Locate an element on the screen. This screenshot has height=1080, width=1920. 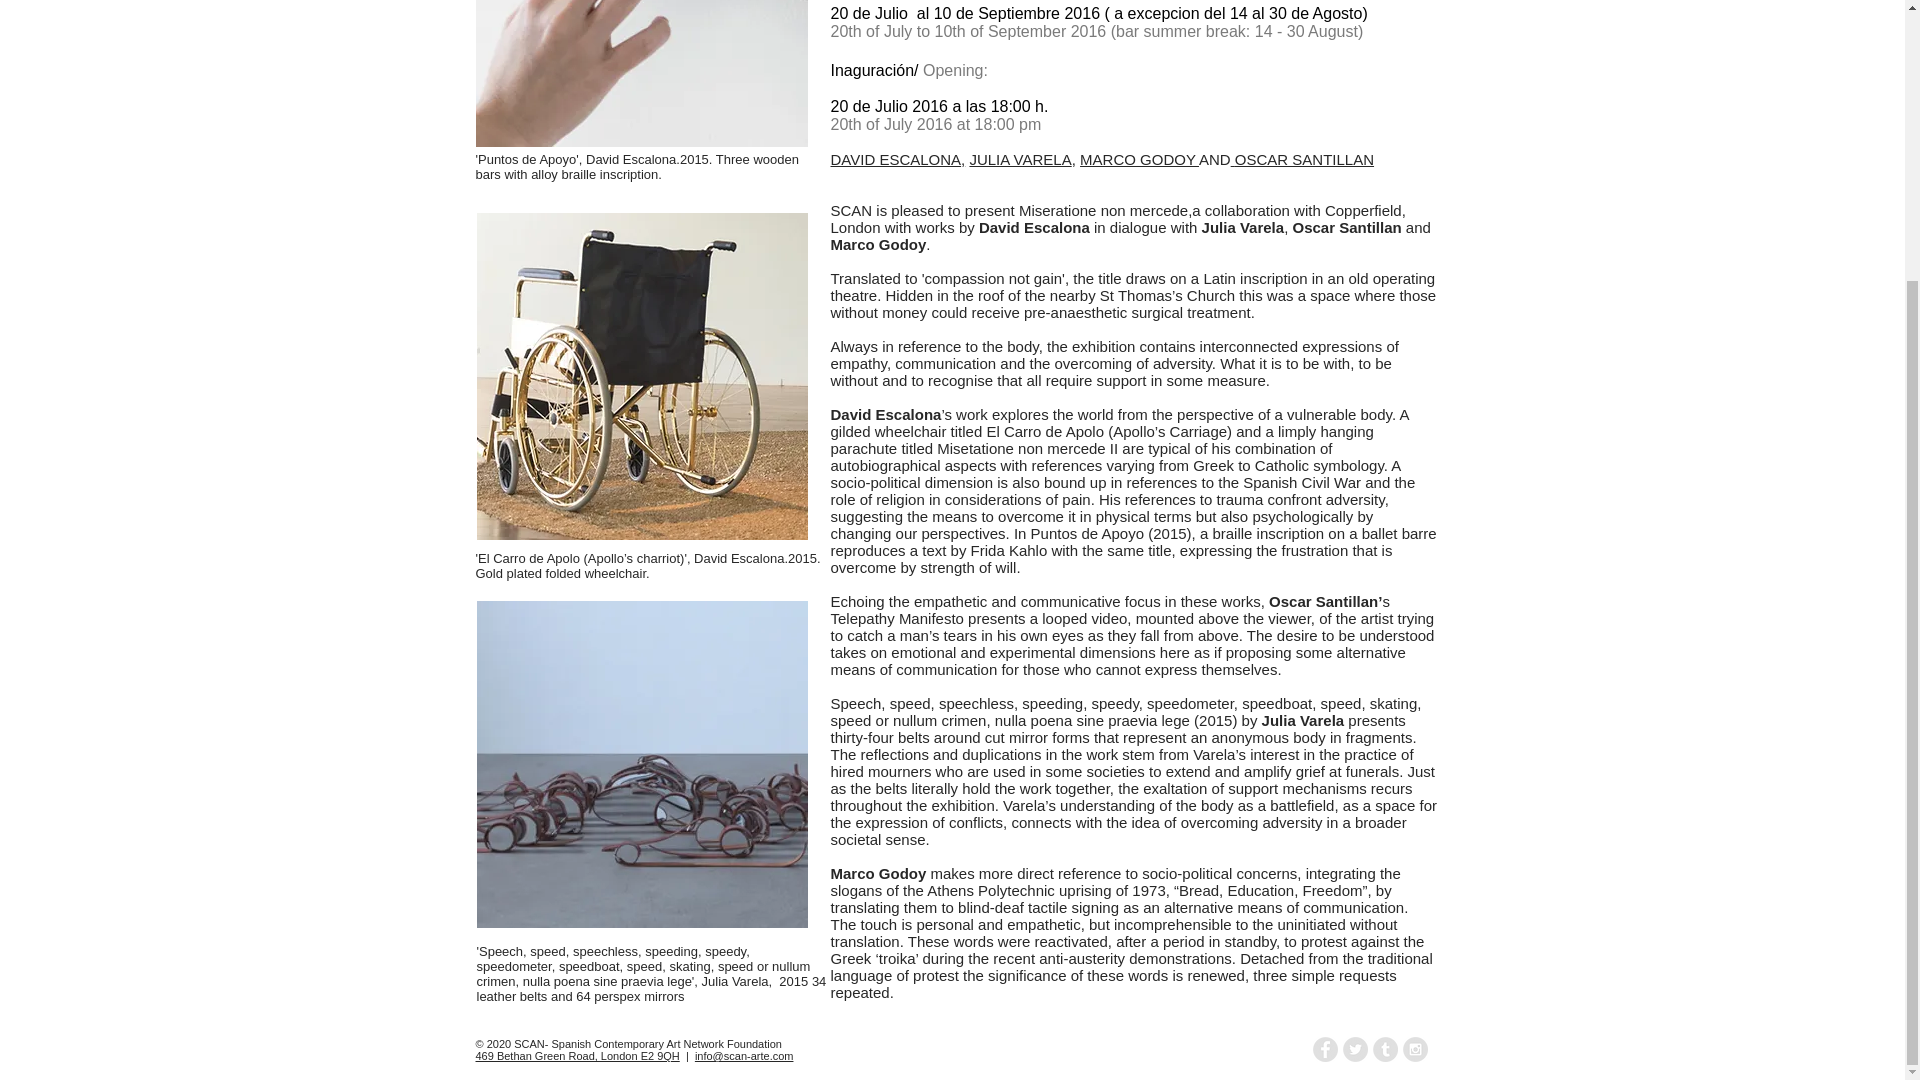
4347348.jpg is located at coordinates (642, 73).